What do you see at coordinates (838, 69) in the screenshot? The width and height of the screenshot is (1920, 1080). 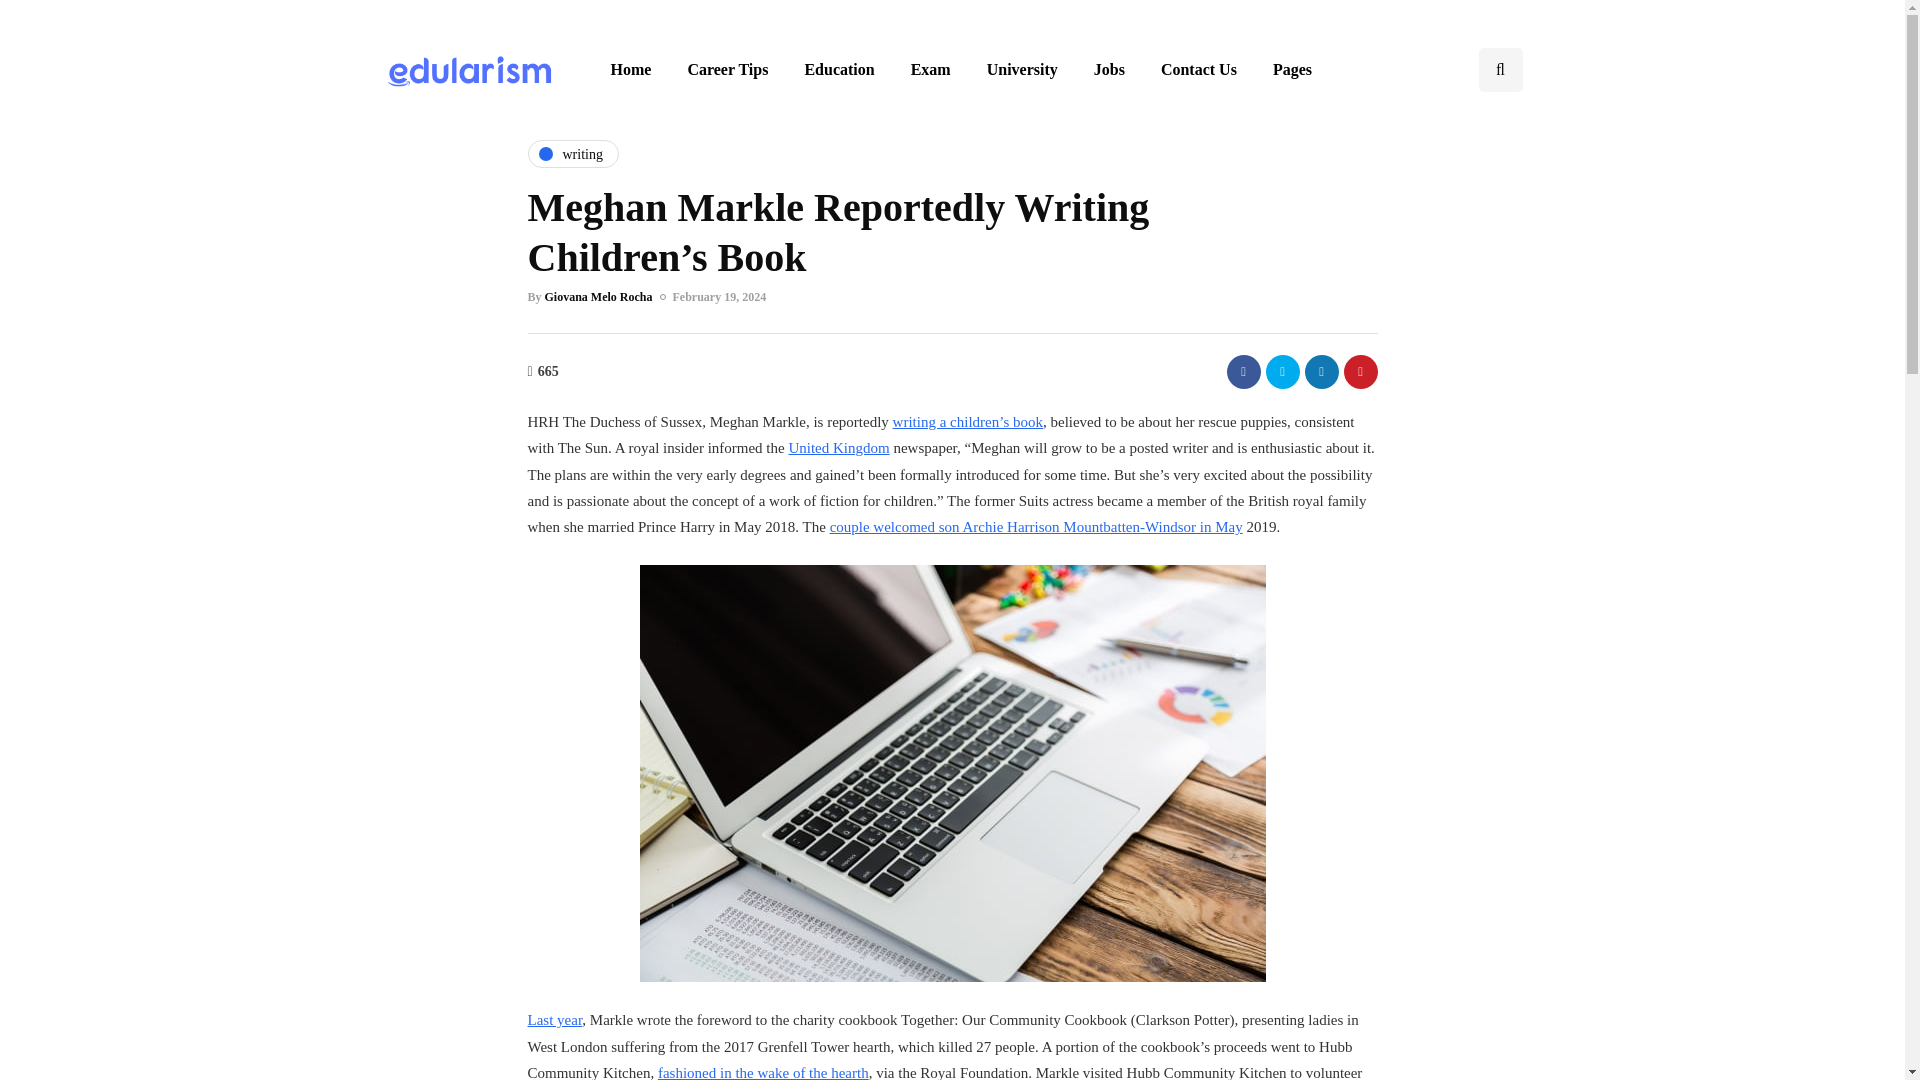 I see `Education` at bounding box center [838, 69].